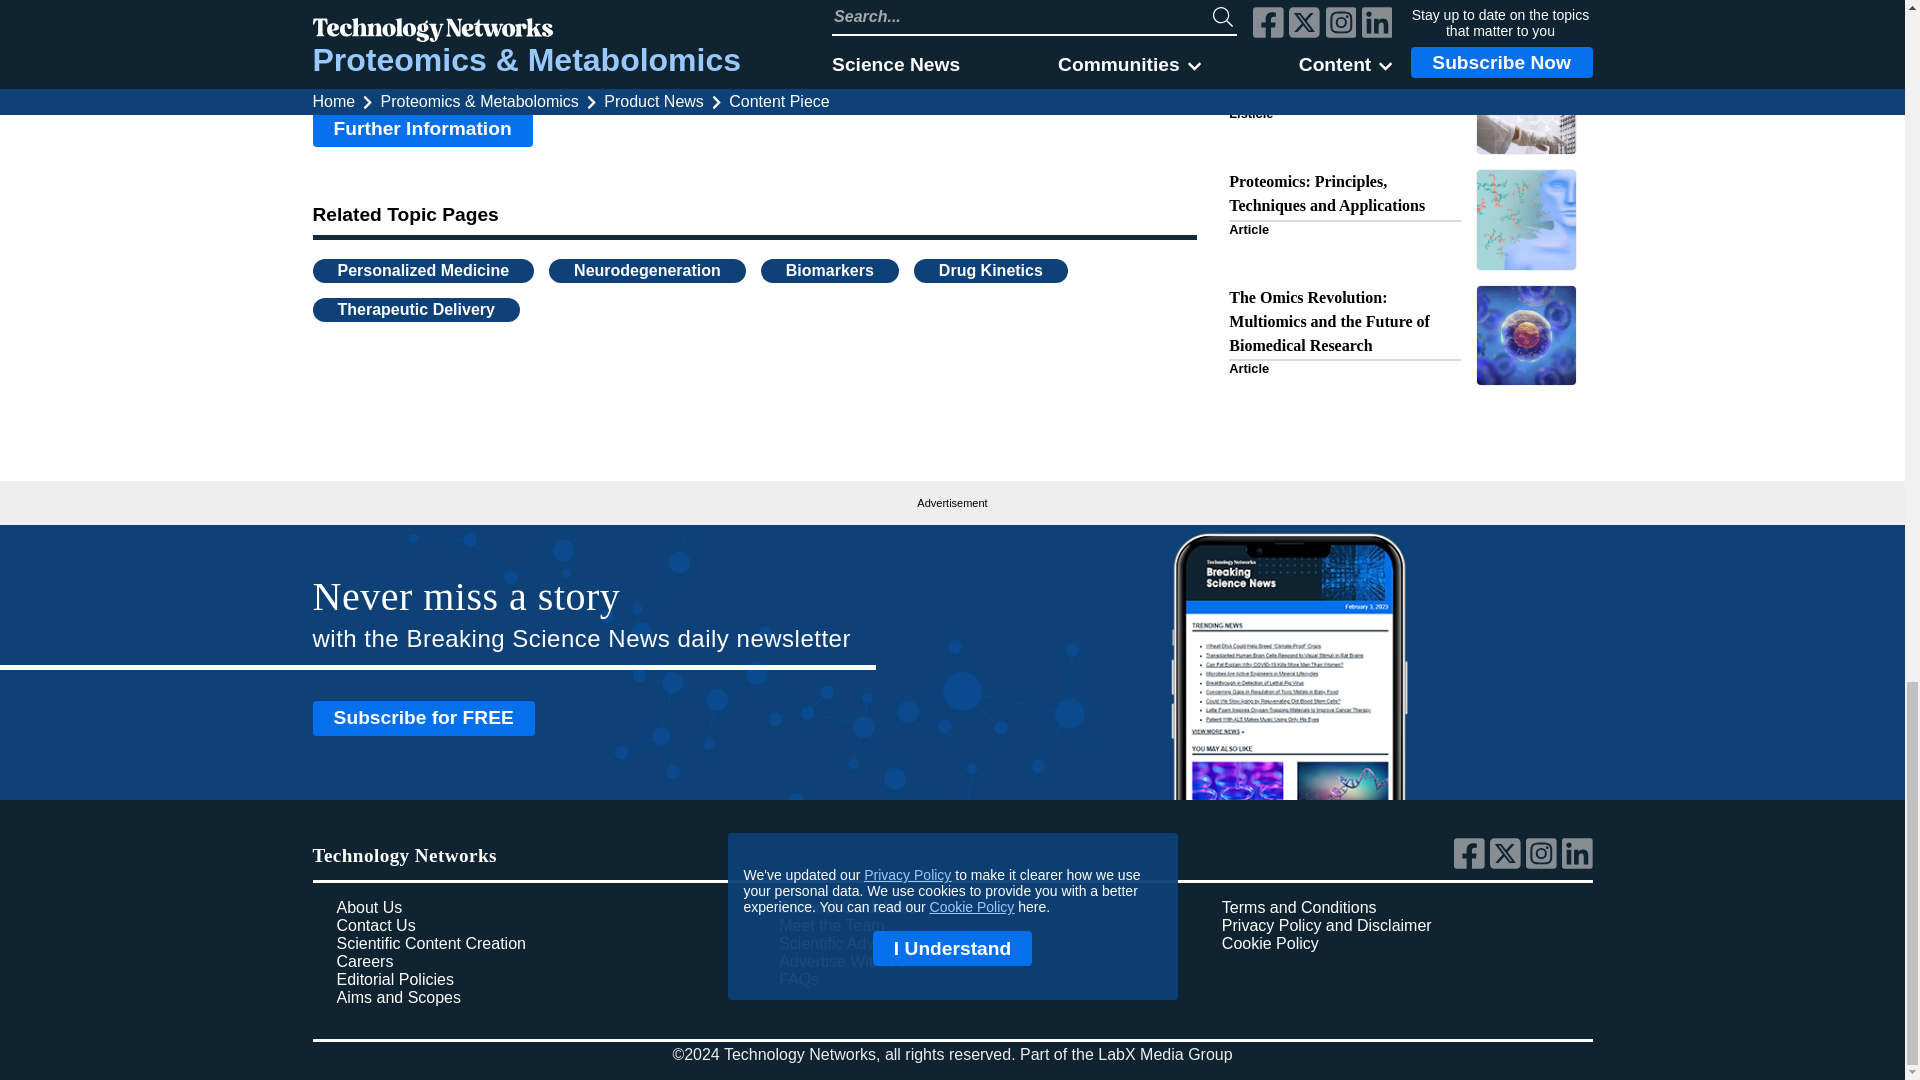 The width and height of the screenshot is (1920, 1080). What do you see at coordinates (1508, 864) in the screenshot?
I see `Link to Technology Networks' twitter page` at bounding box center [1508, 864].